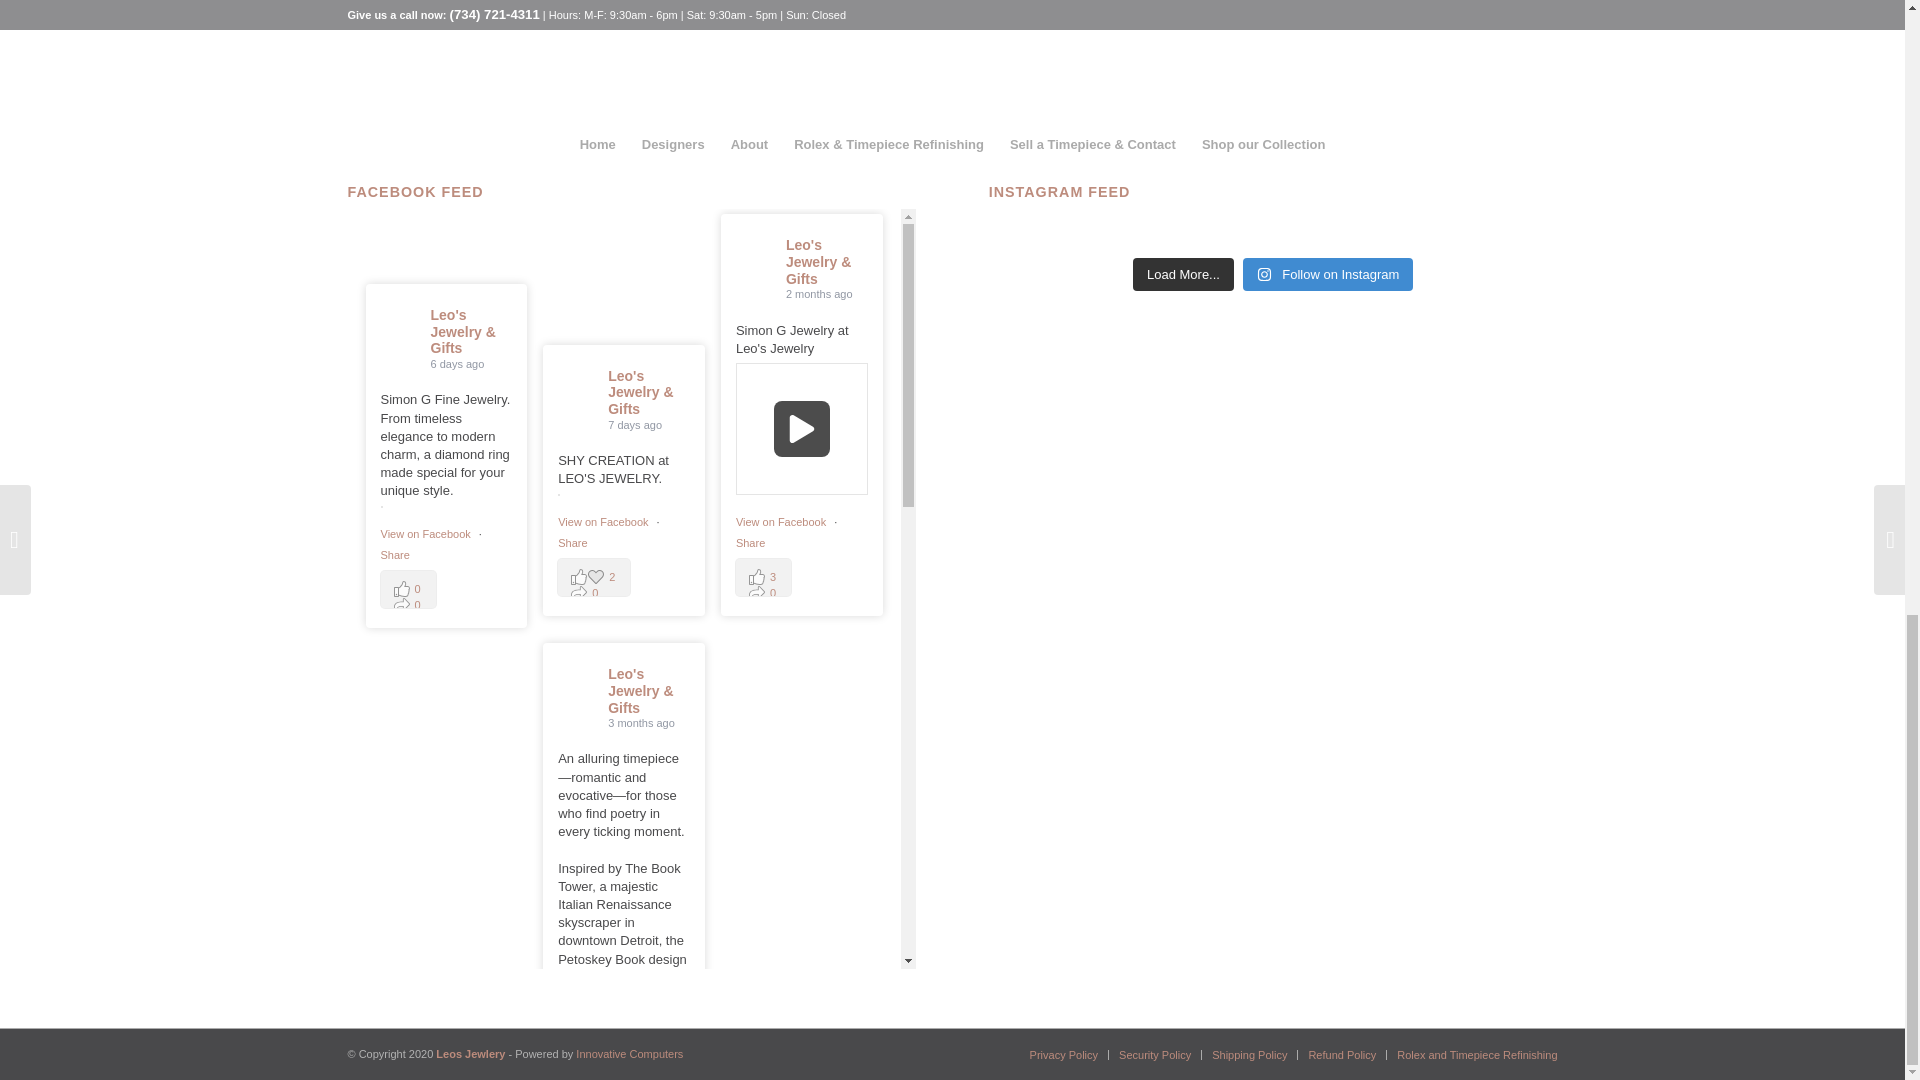  What do you see at coordinates (426, 608) in the screenshot?
I see `View on Facebook` at bounding box center [426, 608].